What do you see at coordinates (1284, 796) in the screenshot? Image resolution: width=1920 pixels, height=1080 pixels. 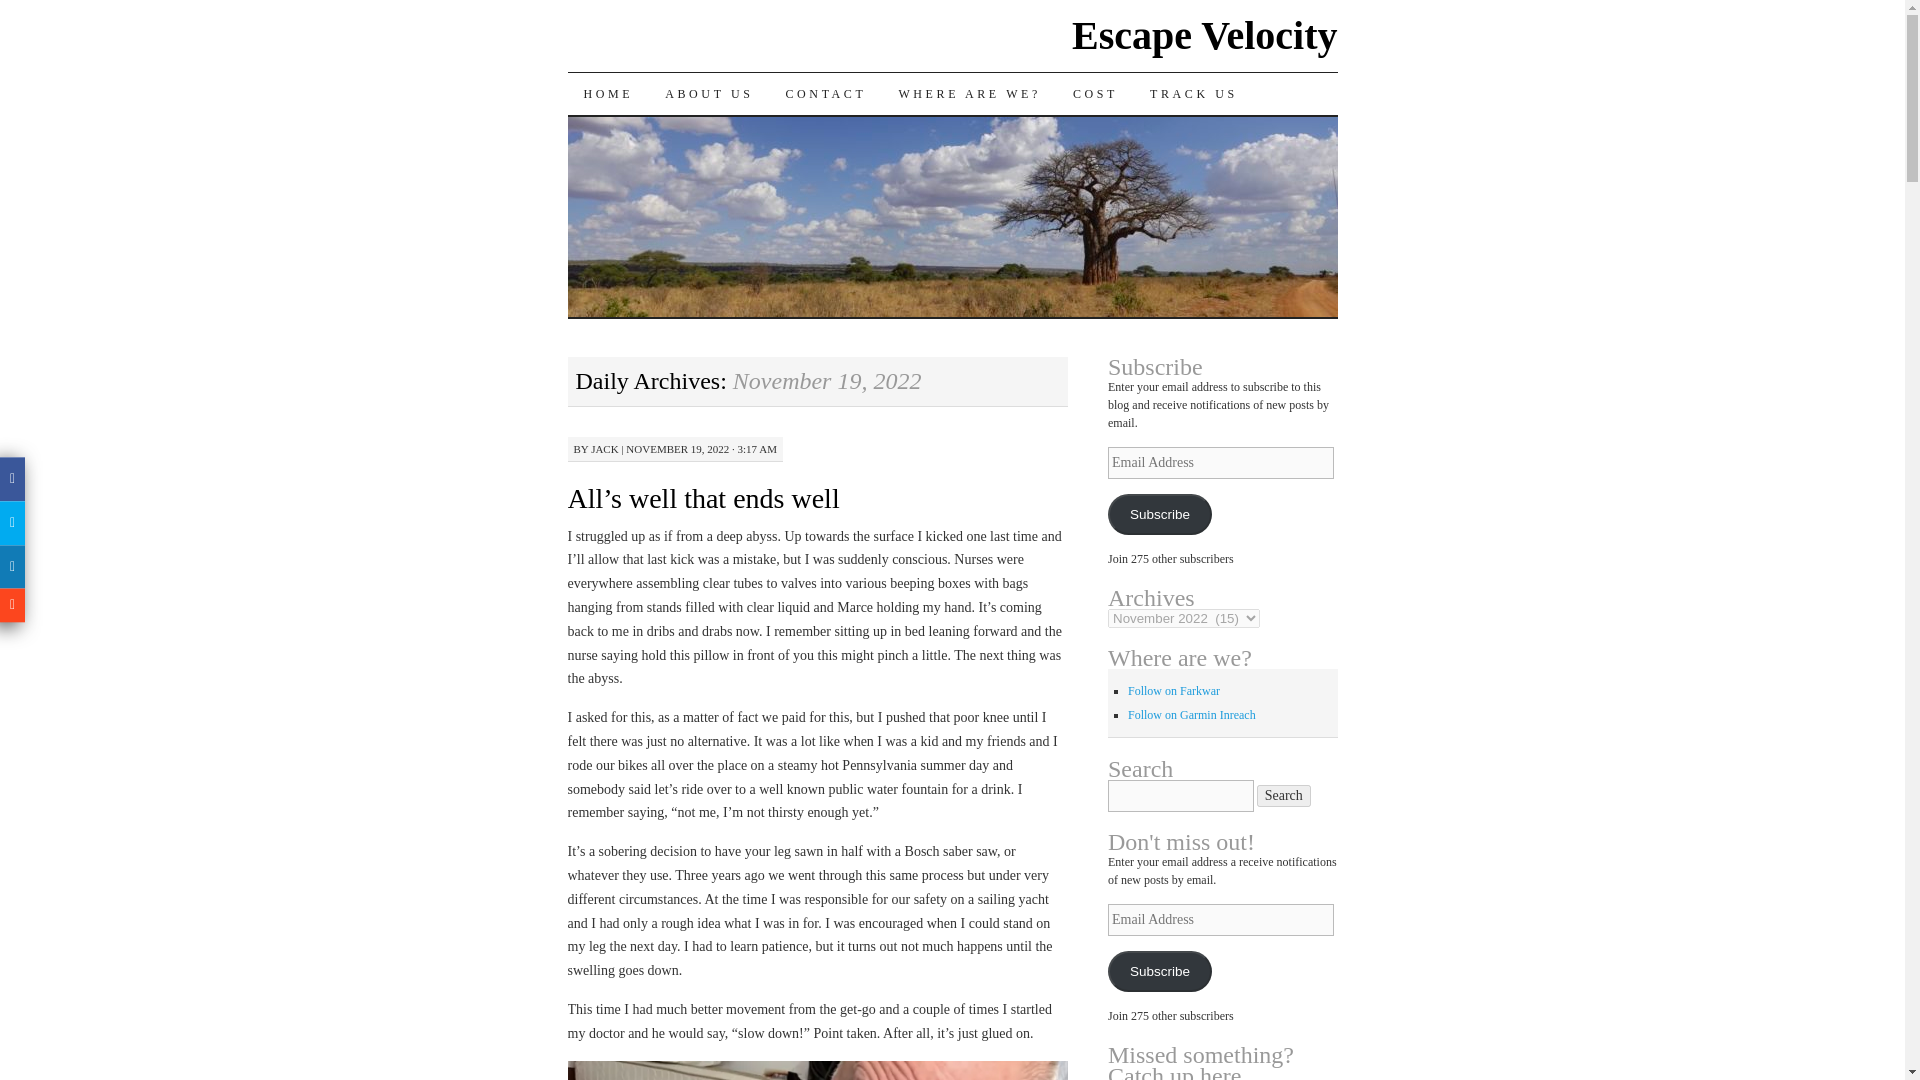 I see `Search` at bounding box center [1284, 796].